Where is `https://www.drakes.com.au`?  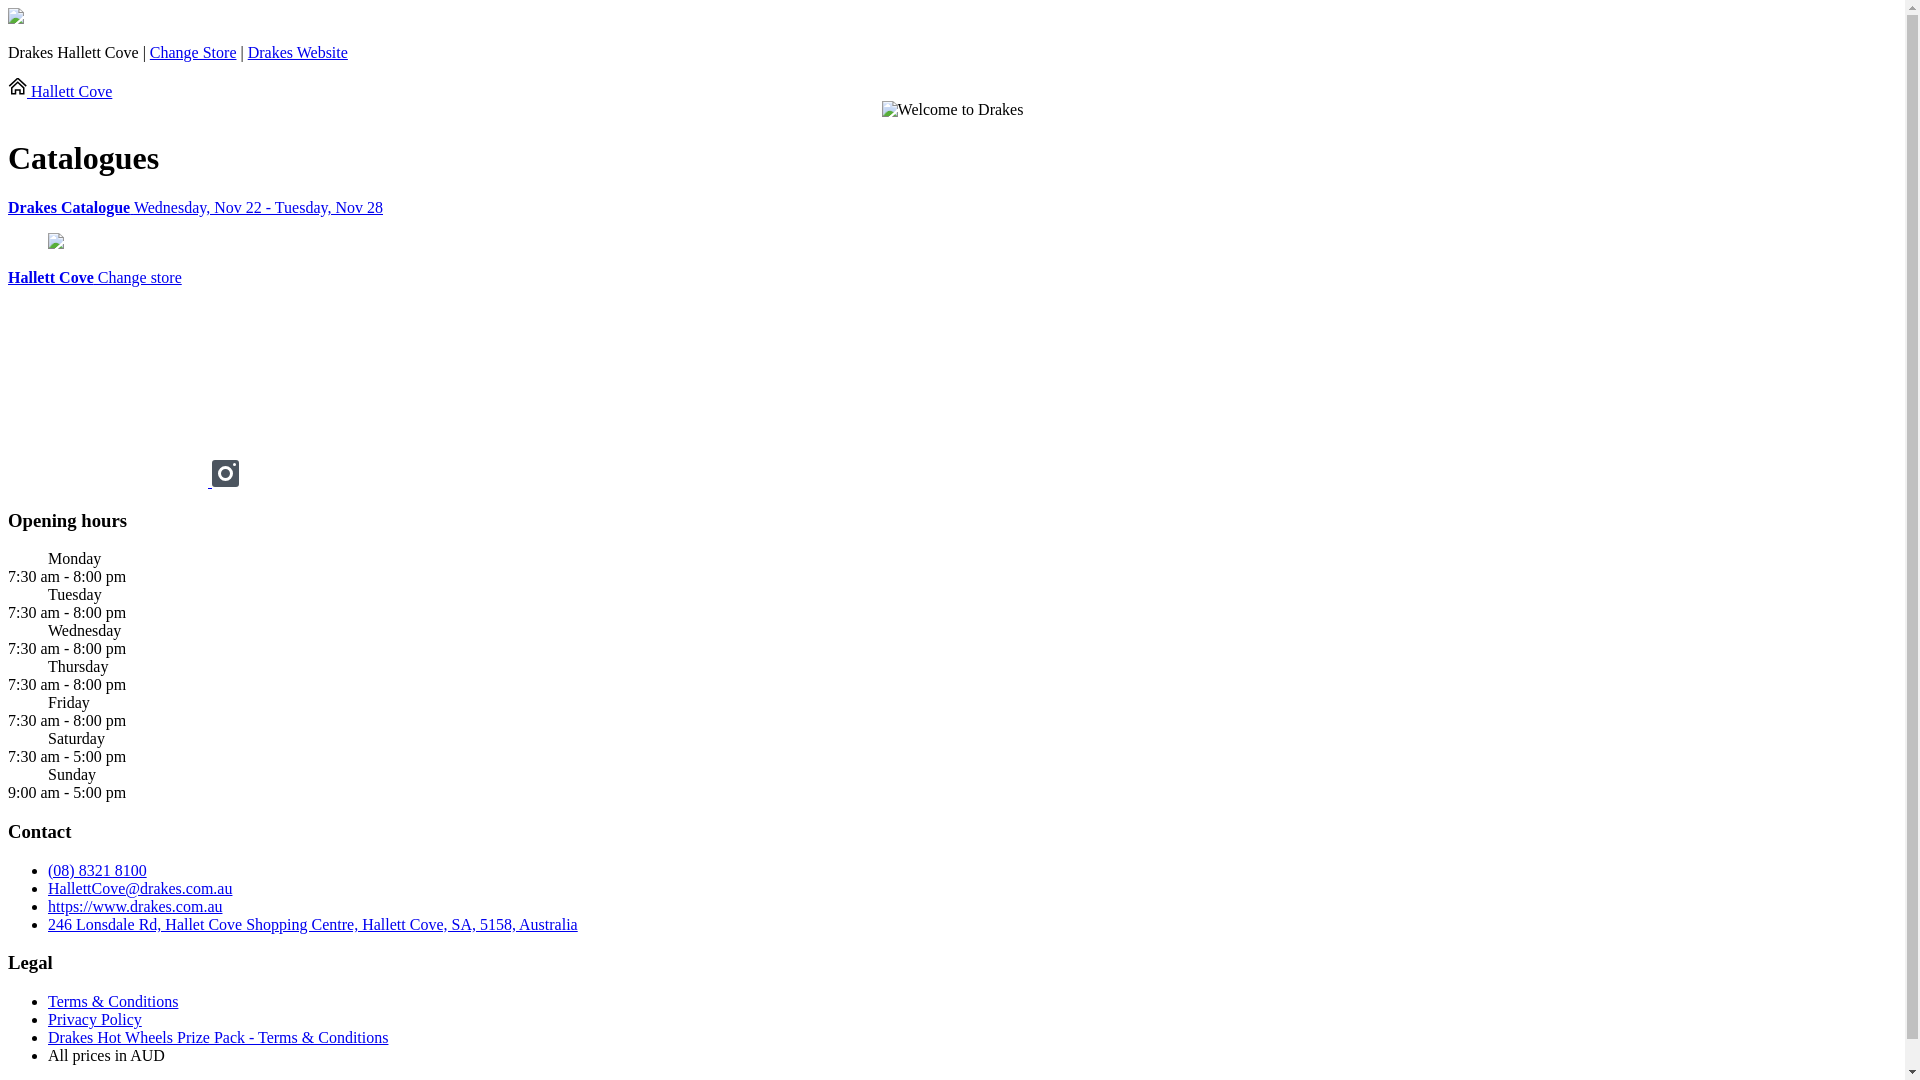 https://www.drakes.com.au is located at coordinates (135, 906).